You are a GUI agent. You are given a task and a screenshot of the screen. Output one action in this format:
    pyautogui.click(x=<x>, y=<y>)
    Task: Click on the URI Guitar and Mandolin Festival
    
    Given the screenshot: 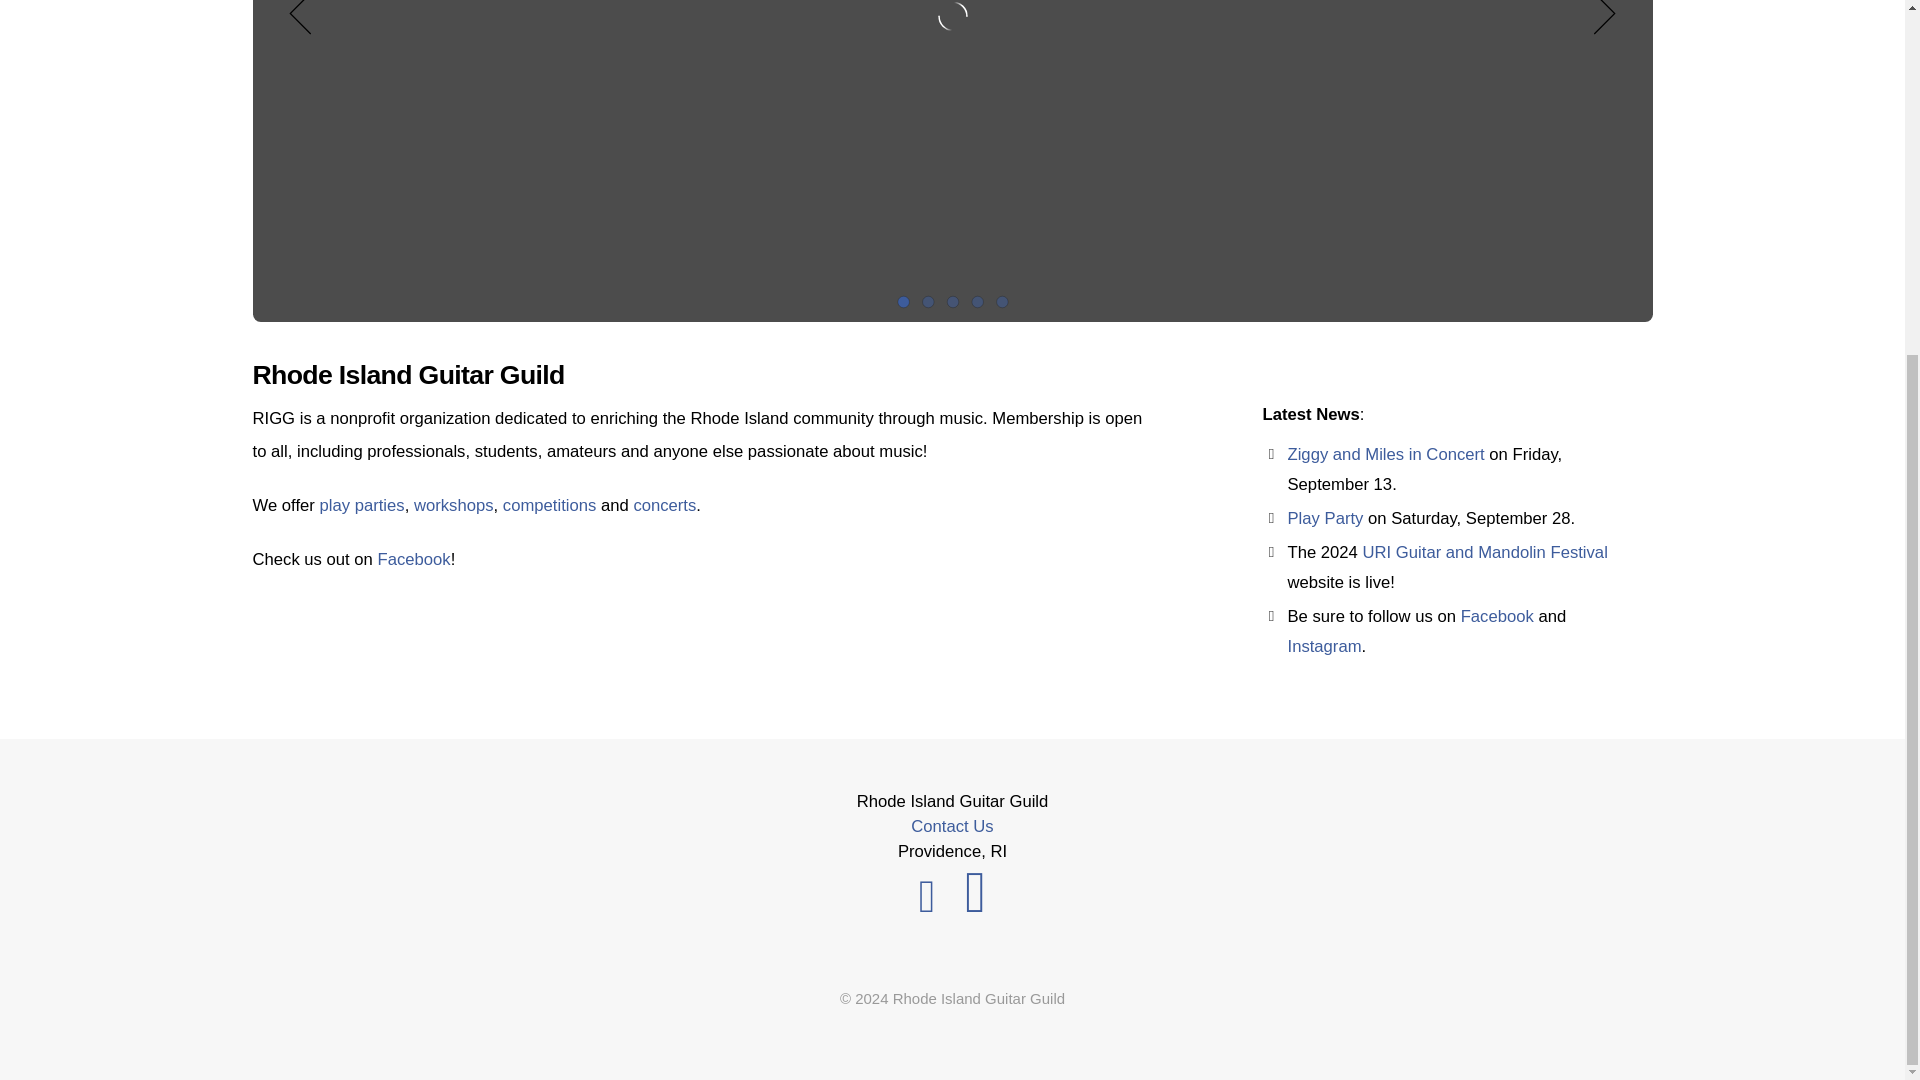 What is the action you would take?
    pyautogui.click(x=1486, y=552)
    